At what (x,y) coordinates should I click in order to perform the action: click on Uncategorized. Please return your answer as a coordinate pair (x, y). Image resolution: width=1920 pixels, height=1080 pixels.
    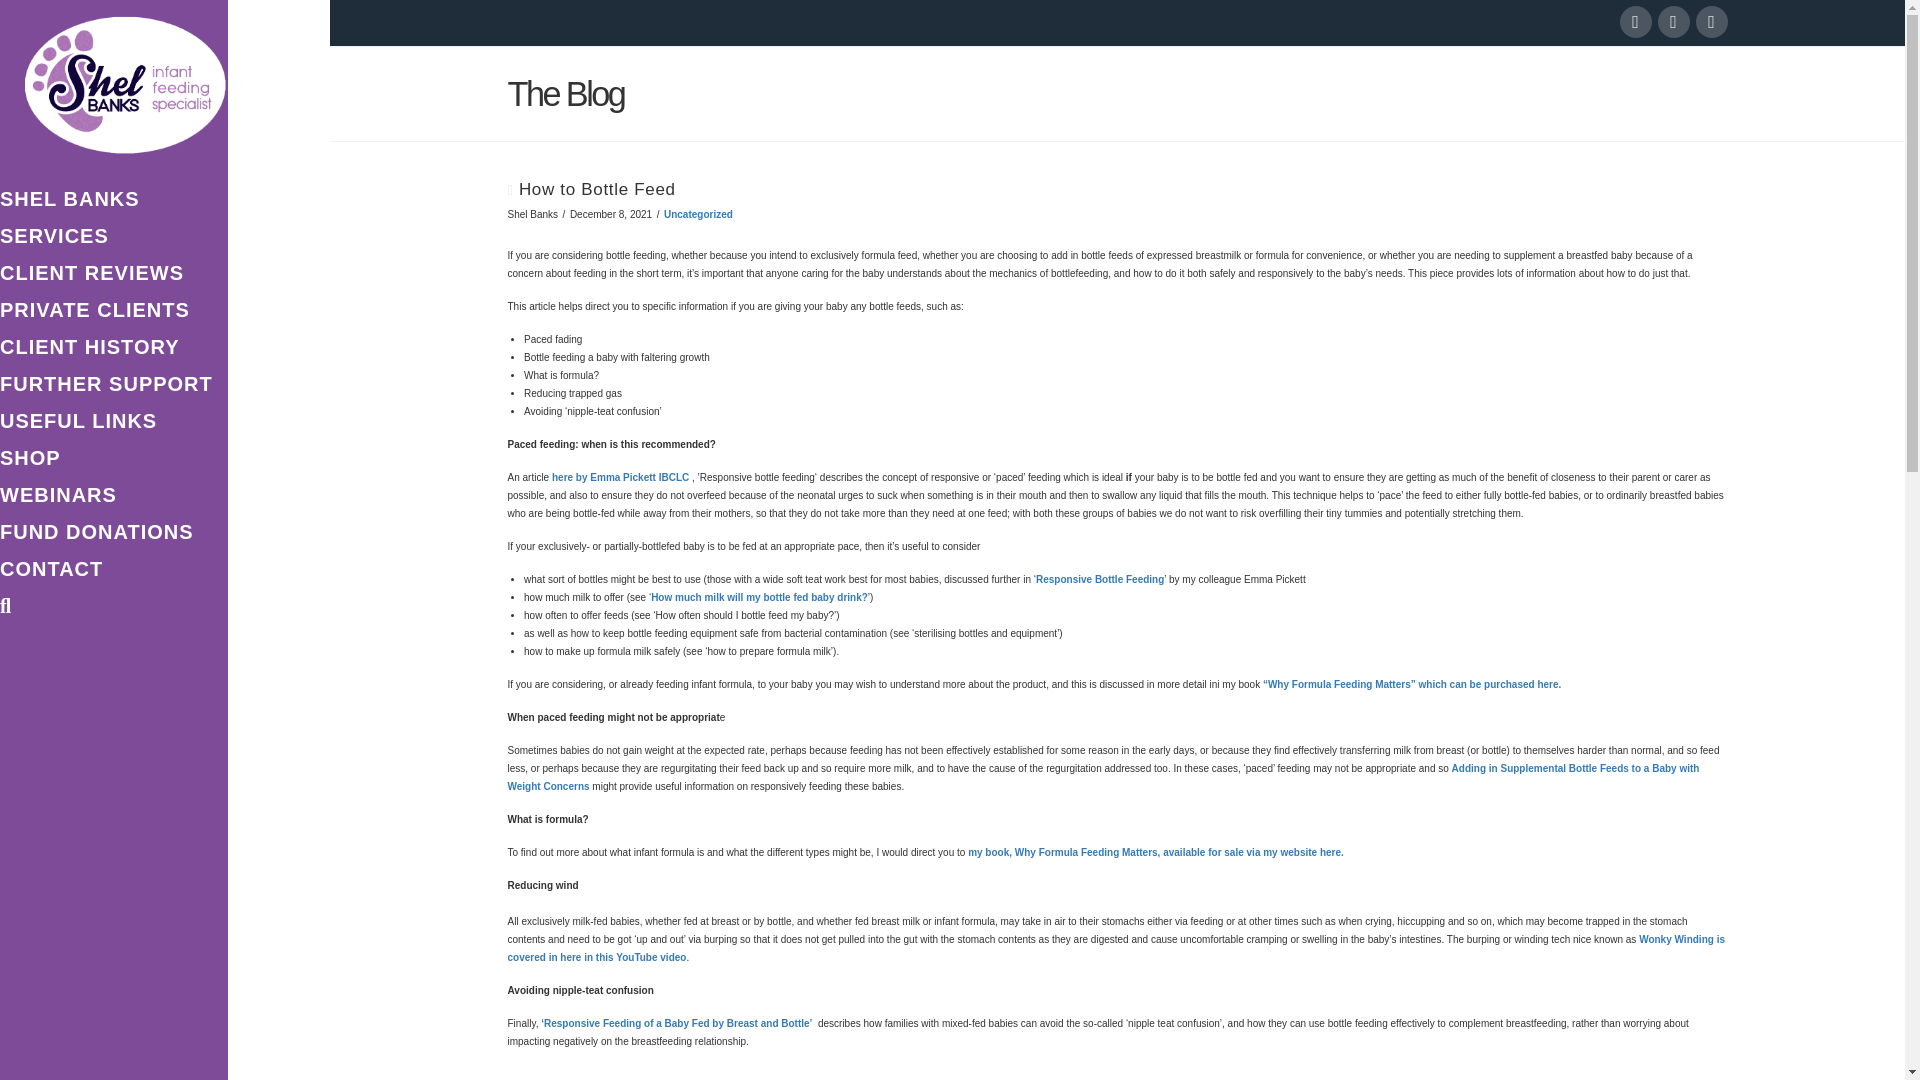
    Looking at the image, I should click on (698, 214).